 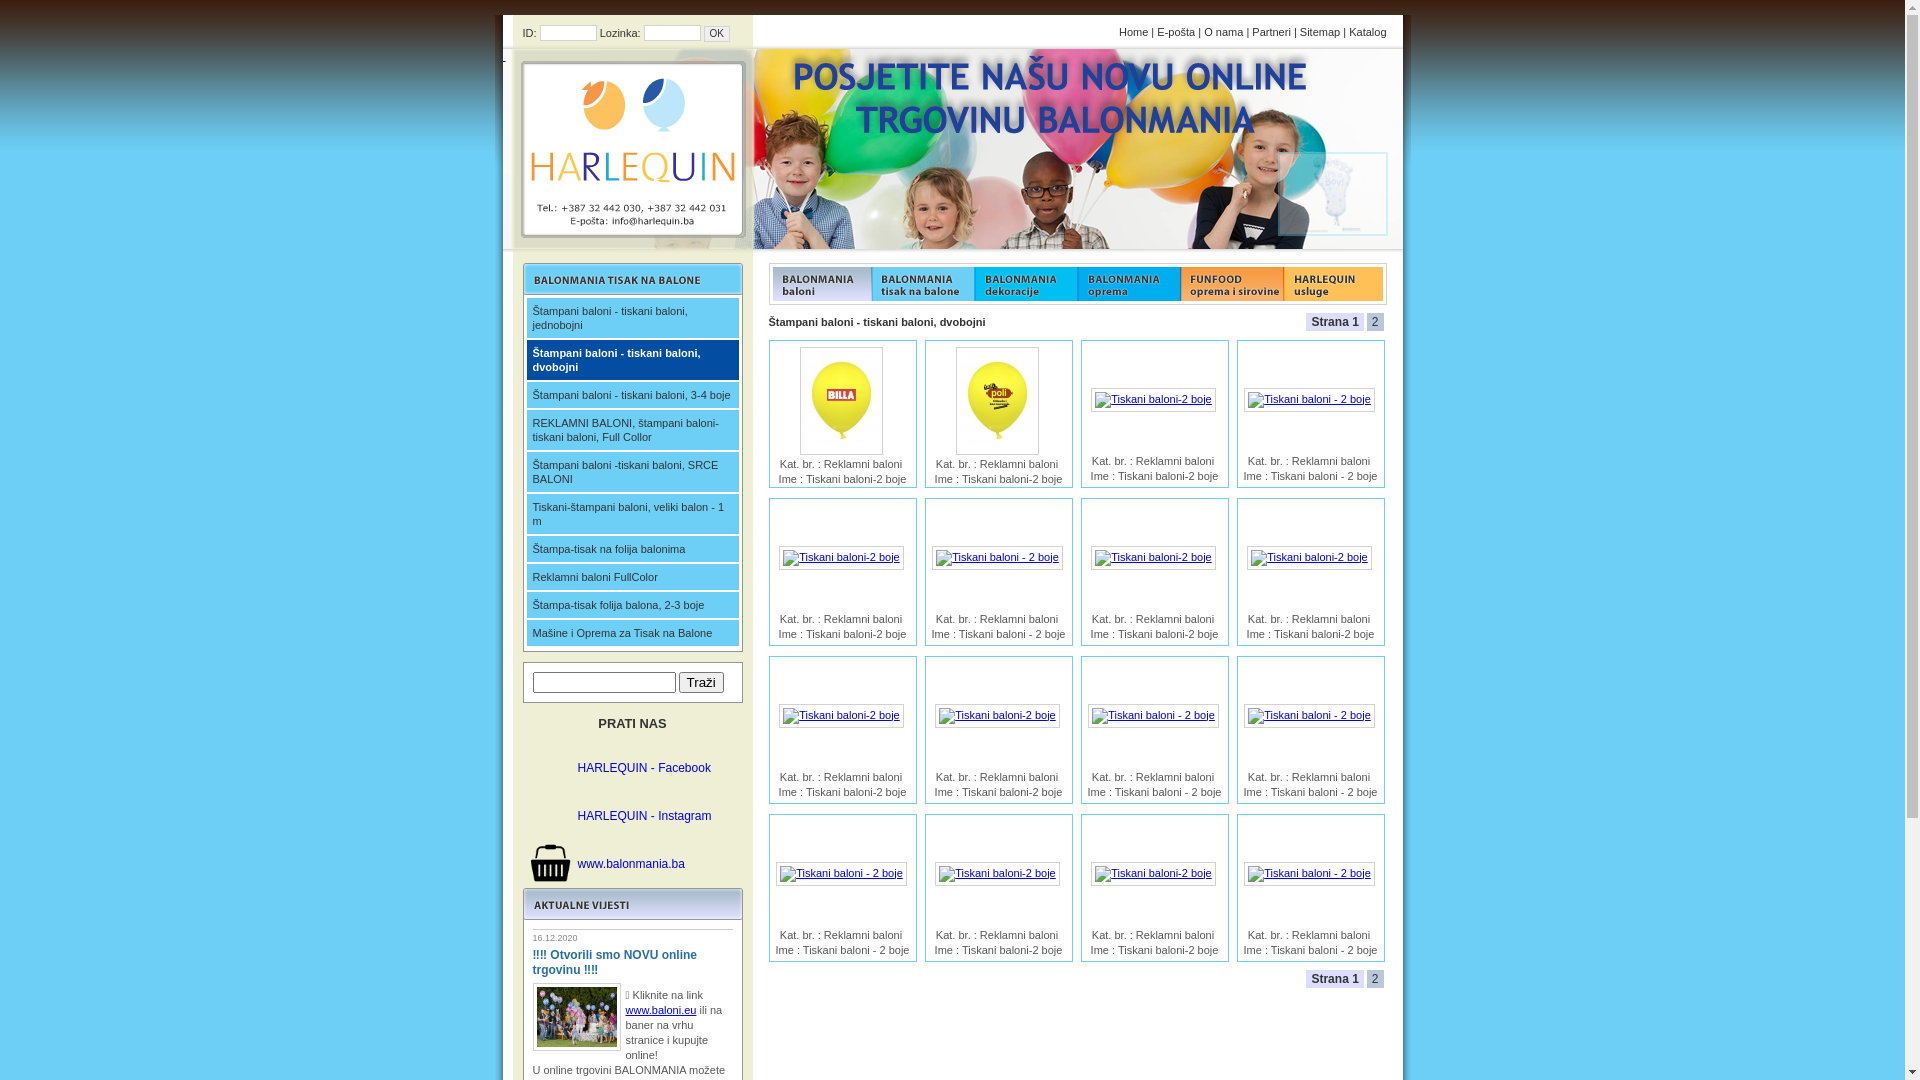 I want to click on Tiskani baloni-2 boje, so click(x=998, y=401).